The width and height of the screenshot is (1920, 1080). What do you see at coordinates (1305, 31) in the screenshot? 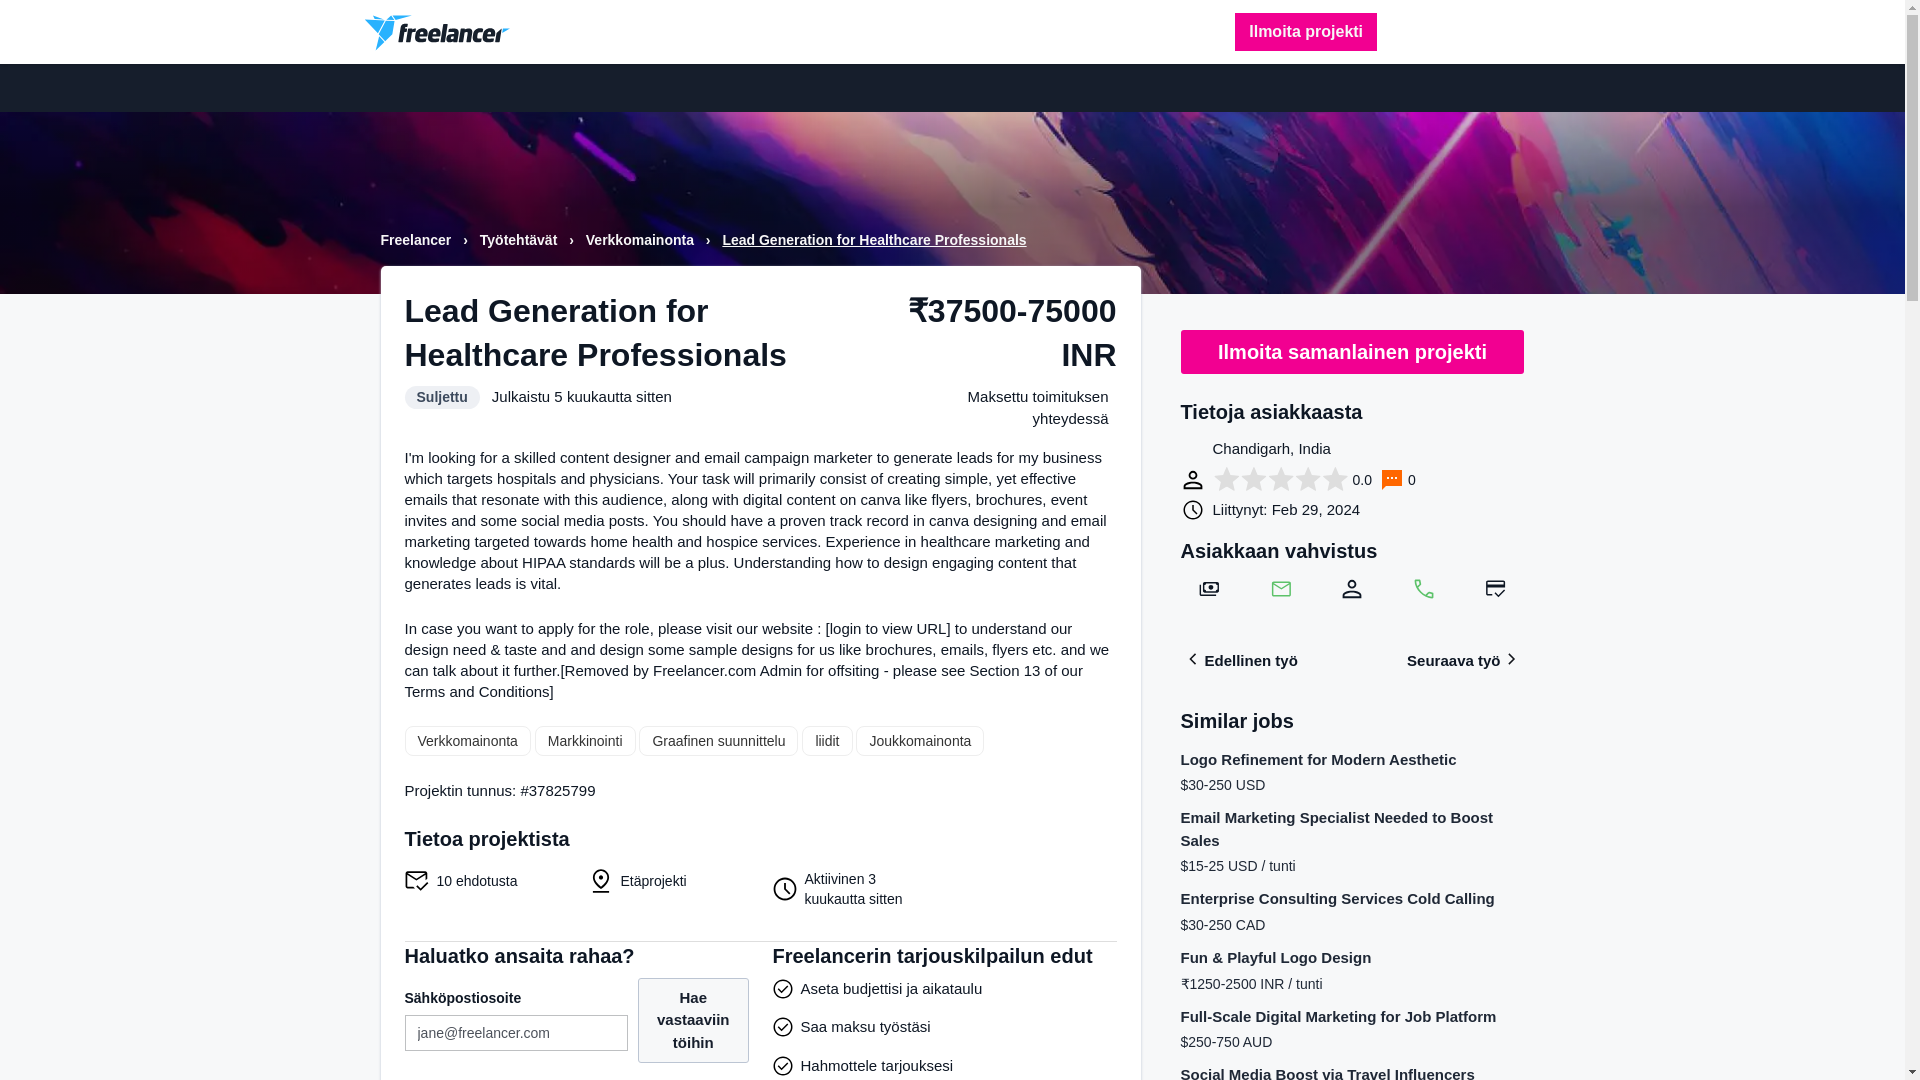
I see `Ilmoita projekti` at bounding box center [1305, 31].